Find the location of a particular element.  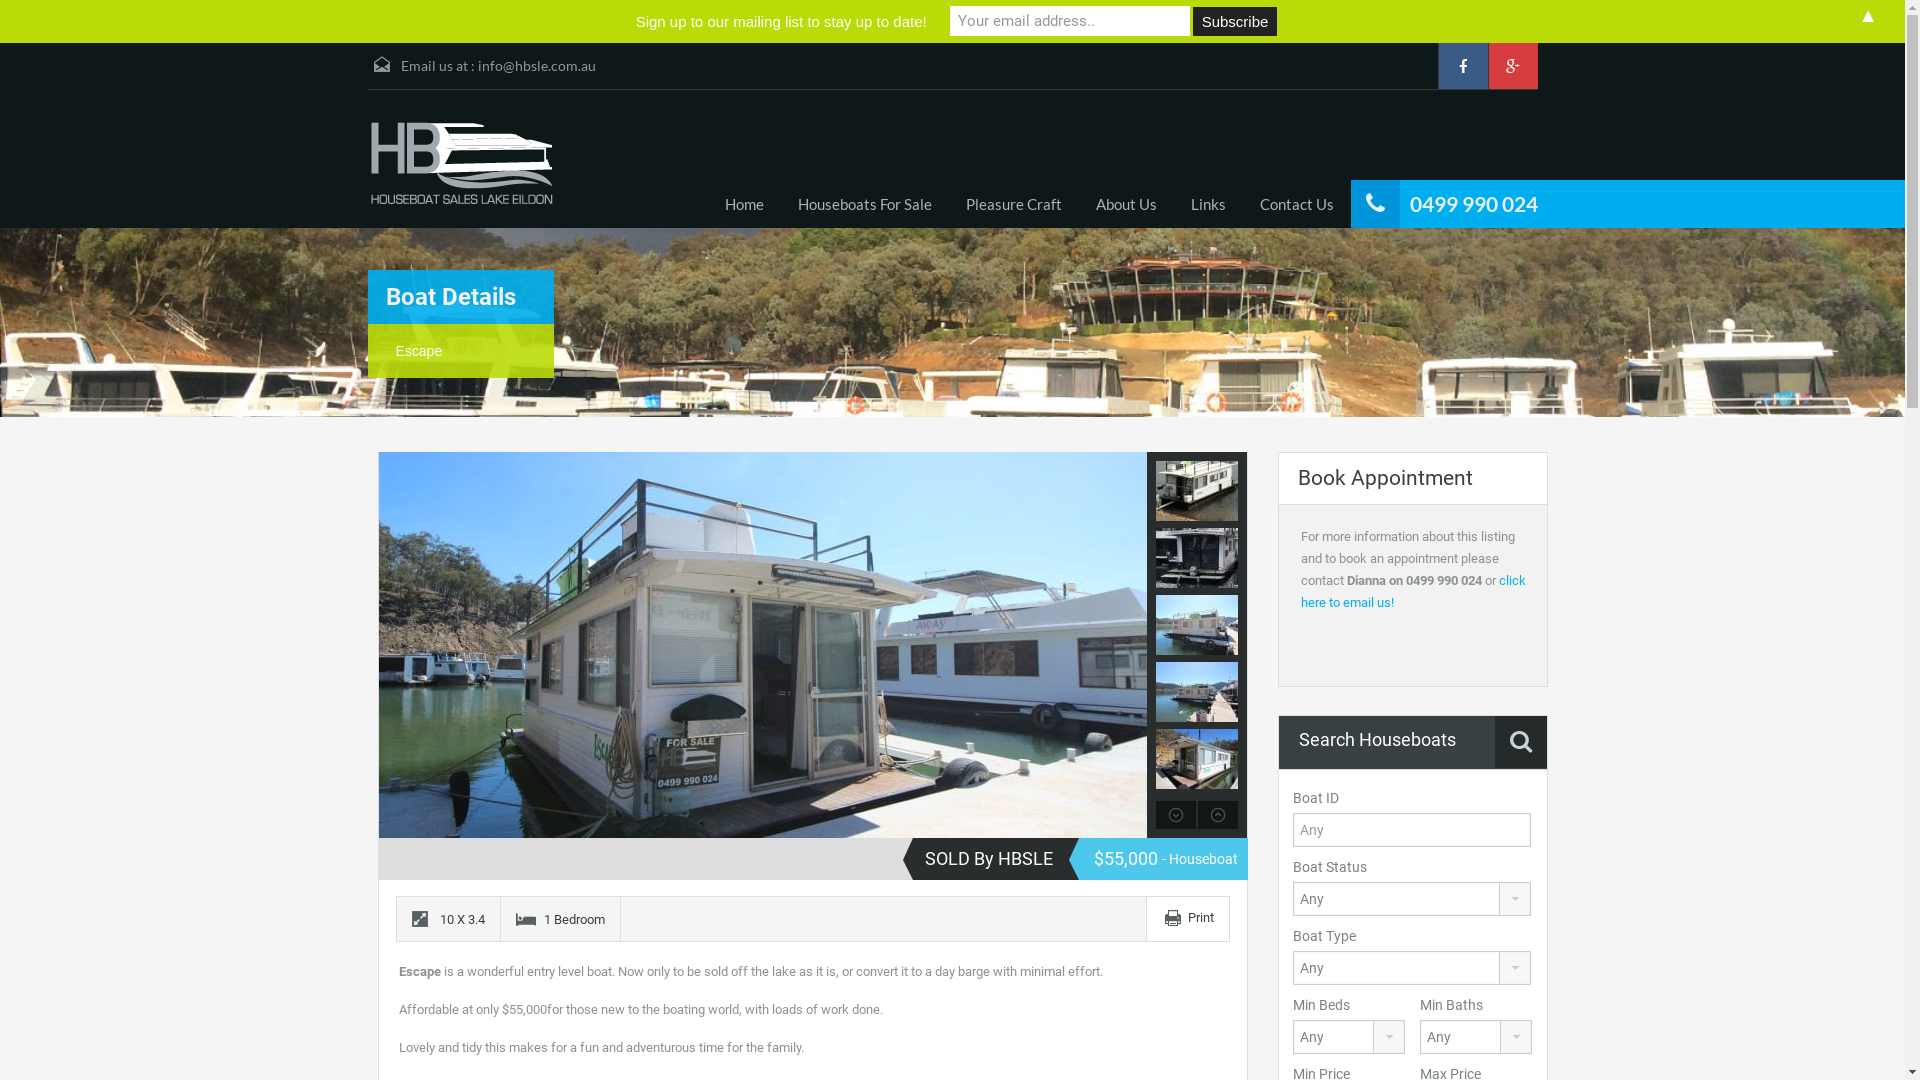

About Us is located at coordinates (1126, 204).